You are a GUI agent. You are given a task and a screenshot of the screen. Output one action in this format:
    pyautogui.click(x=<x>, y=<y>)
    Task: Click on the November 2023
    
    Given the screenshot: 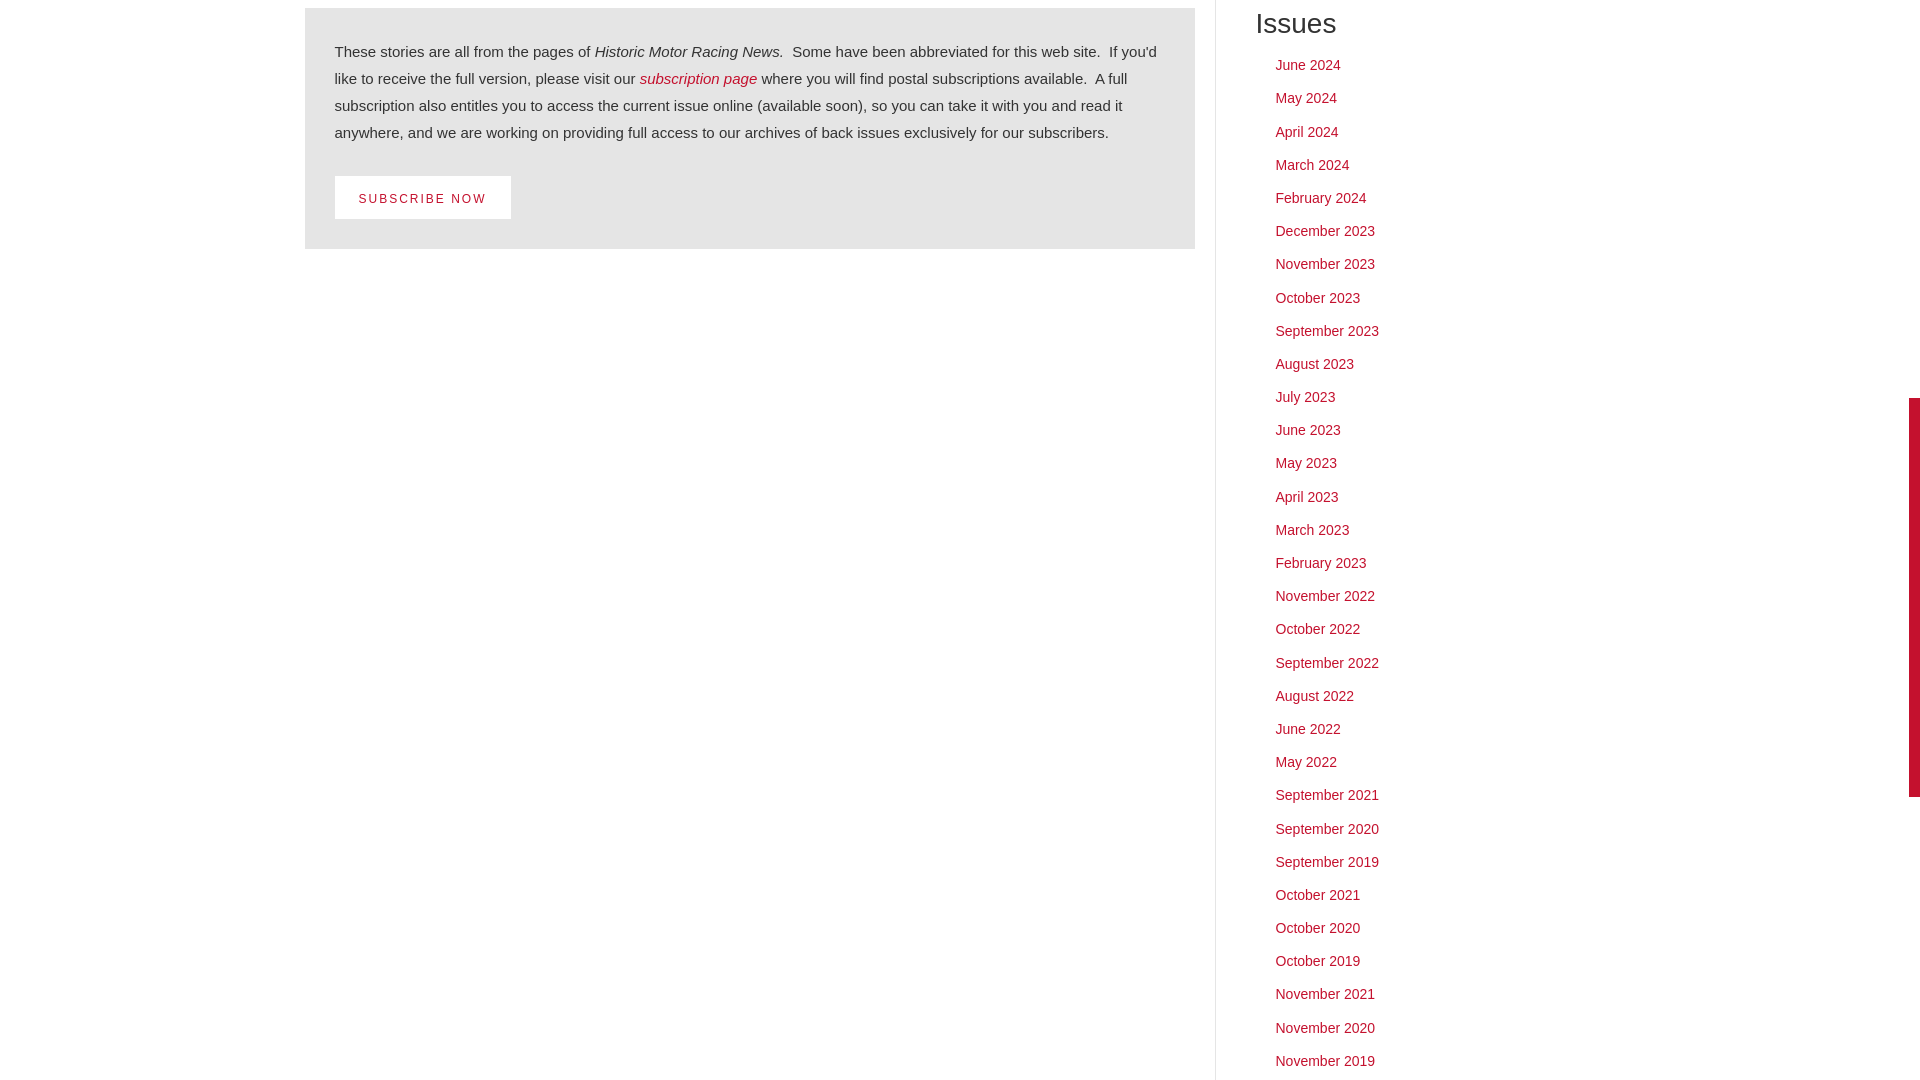 What is the action you would take?
    pyautogui.click(x=1326, y=264)
    